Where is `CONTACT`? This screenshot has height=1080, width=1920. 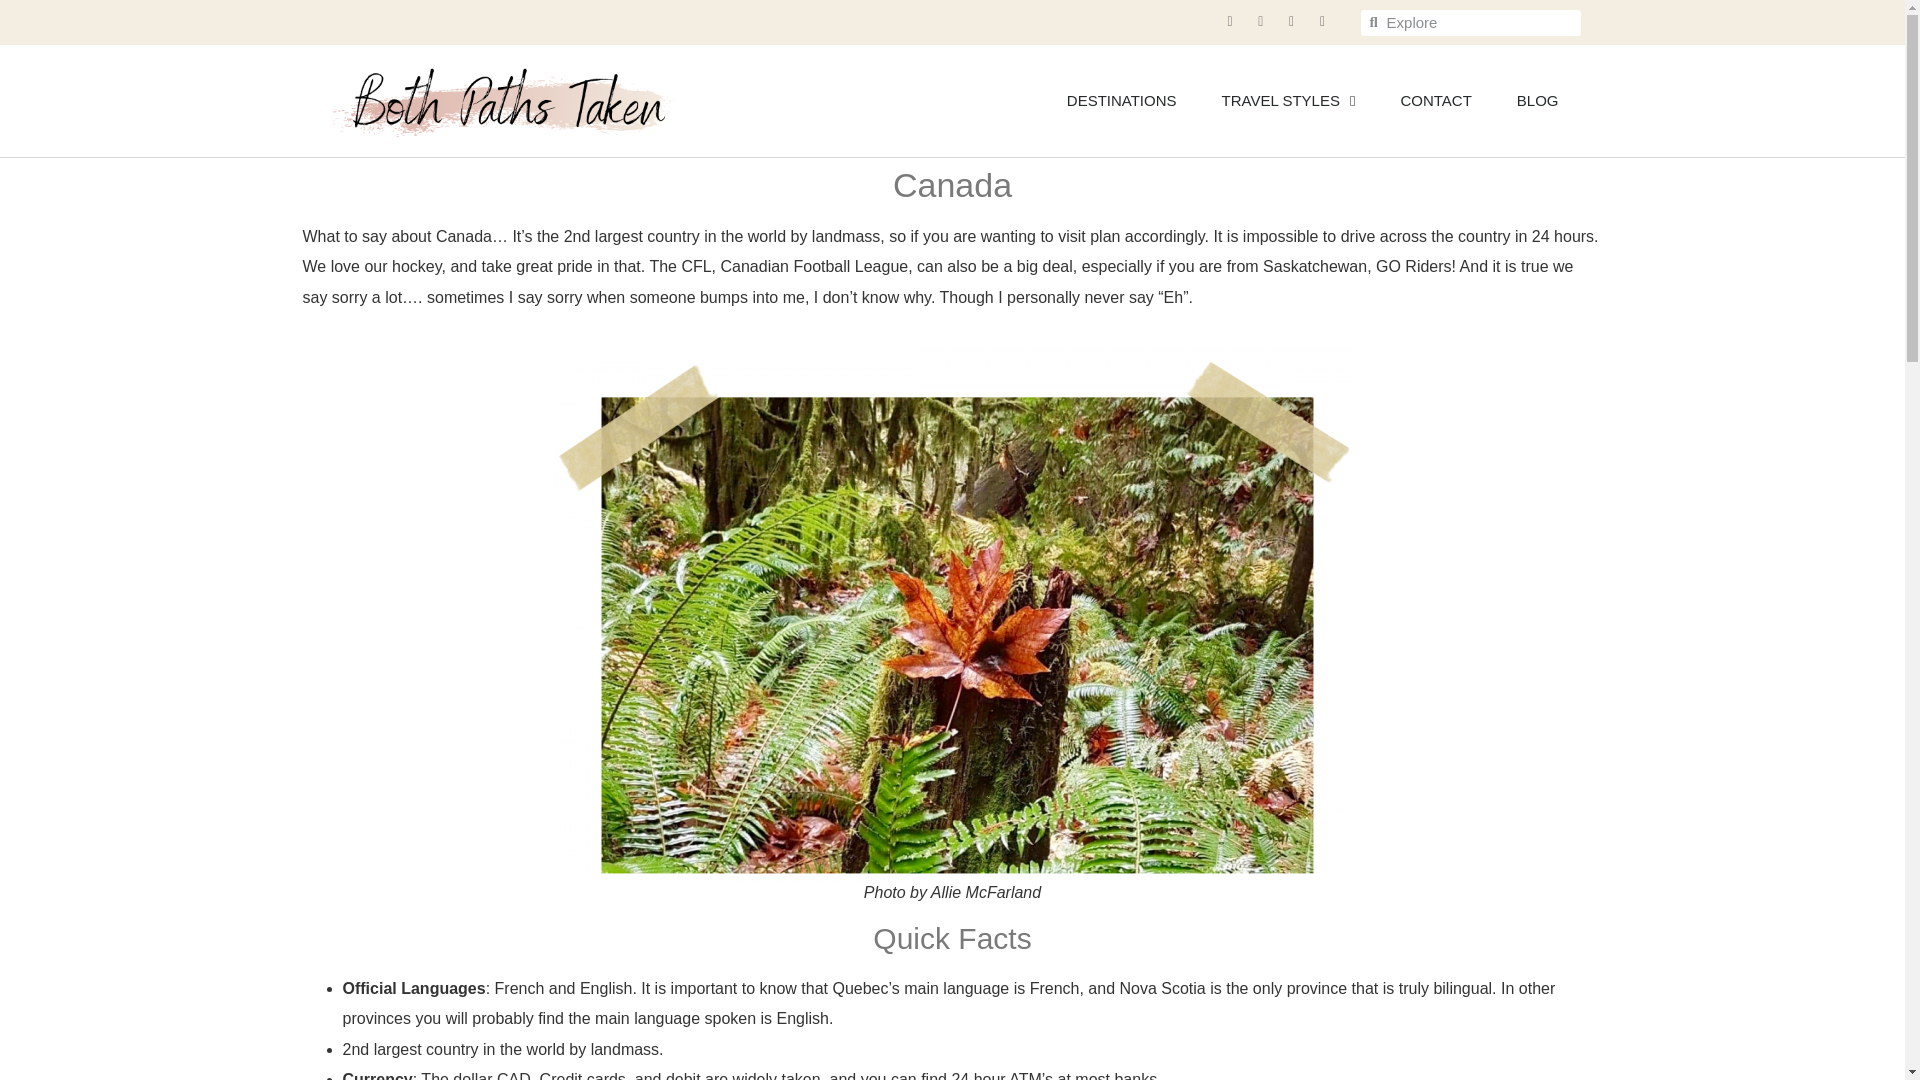 CONTACT is located at coordinates (1434, 100).